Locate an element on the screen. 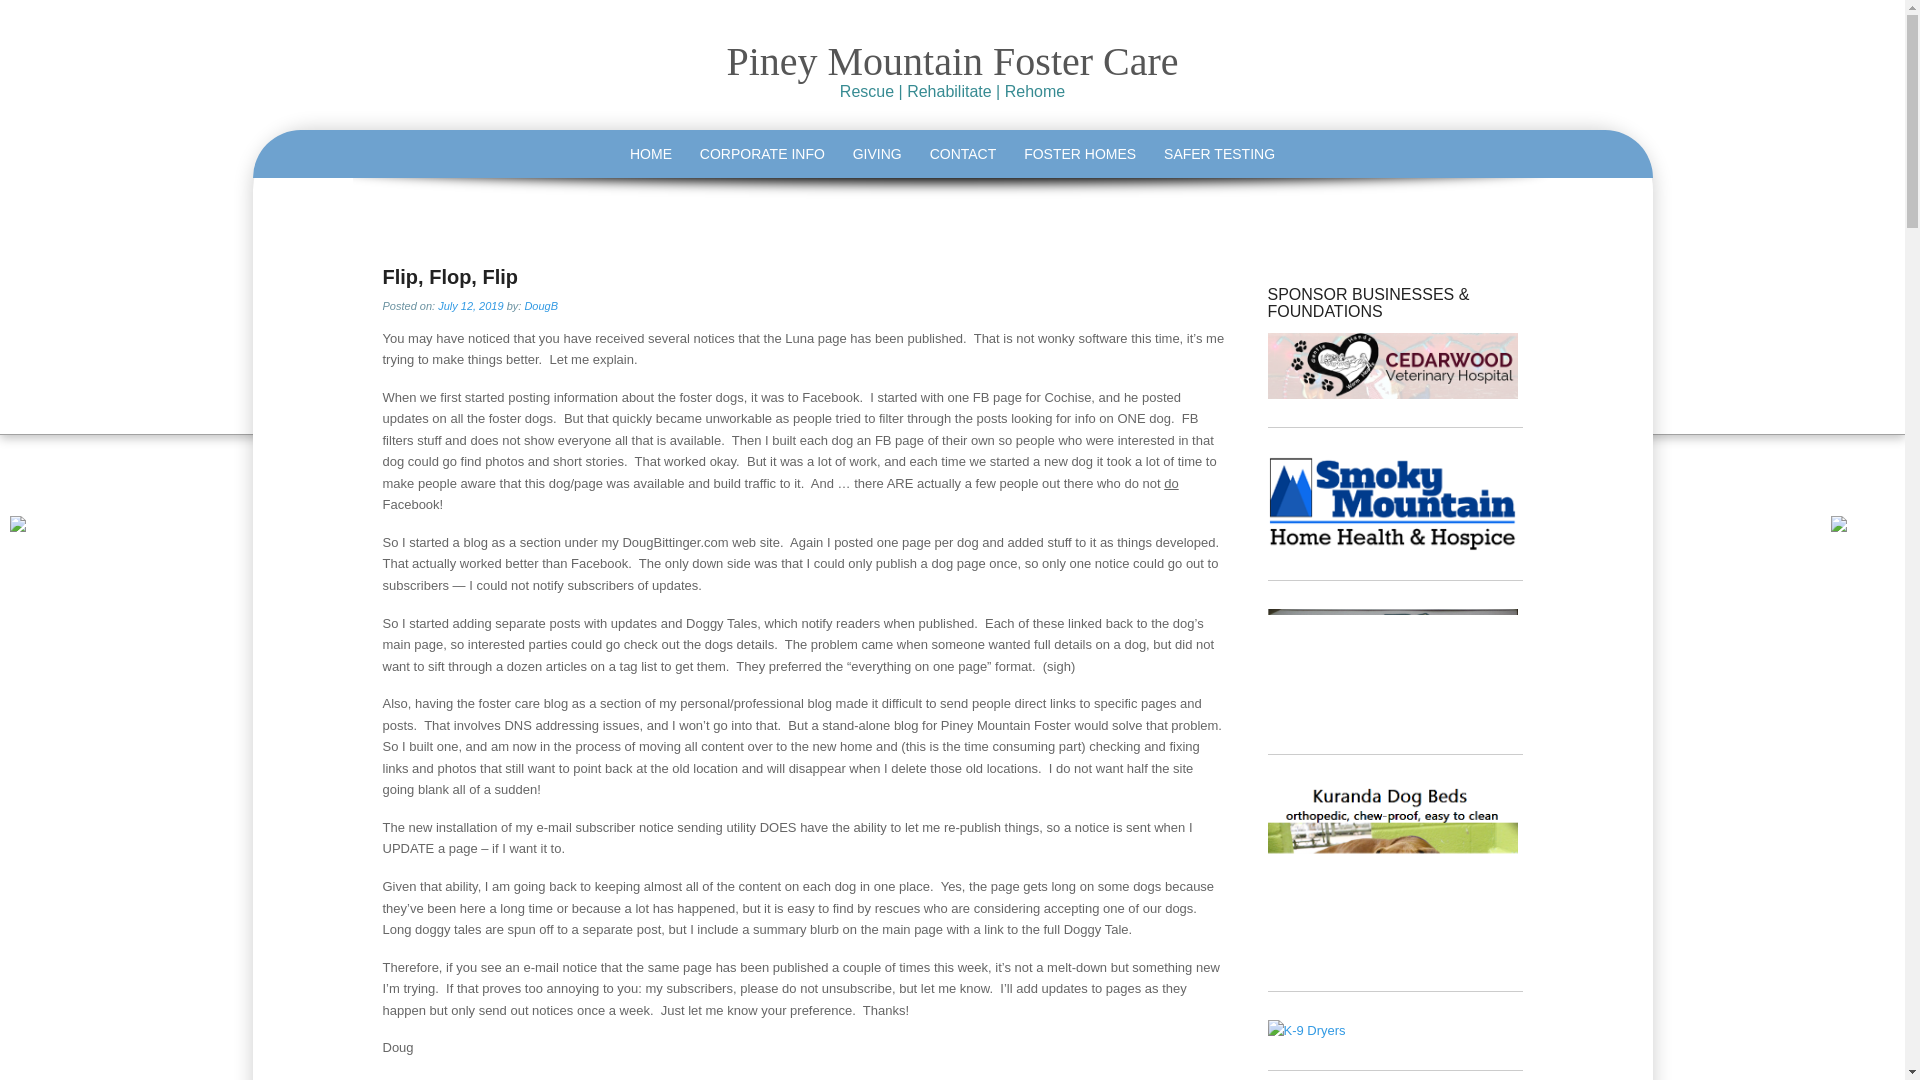 The height and width of the screenshot is (1080, 1920). HOME is located at coordinates (650, 154).